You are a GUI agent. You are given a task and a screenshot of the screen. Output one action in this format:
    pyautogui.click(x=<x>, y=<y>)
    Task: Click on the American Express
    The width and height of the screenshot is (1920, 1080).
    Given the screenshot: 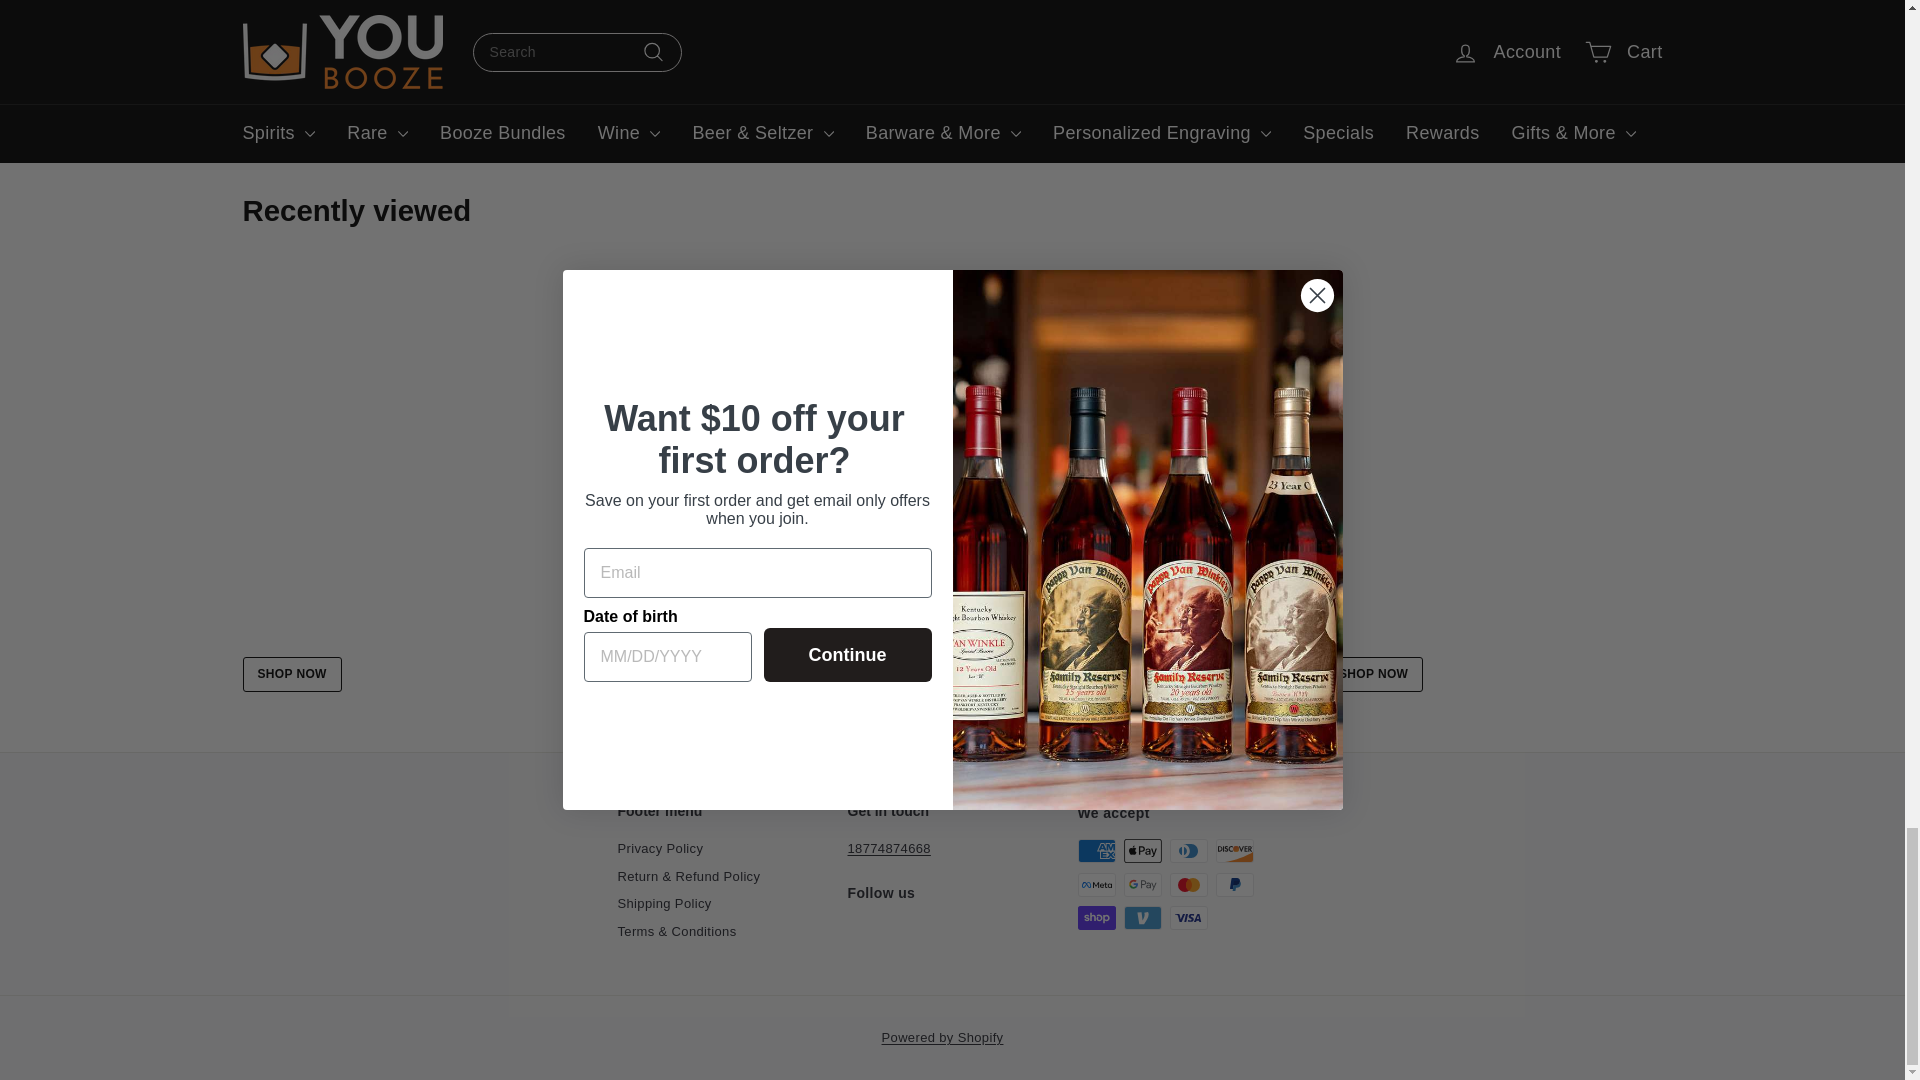 What is the action you would take?
    pyautogui.click(x=1096, y=850)
    